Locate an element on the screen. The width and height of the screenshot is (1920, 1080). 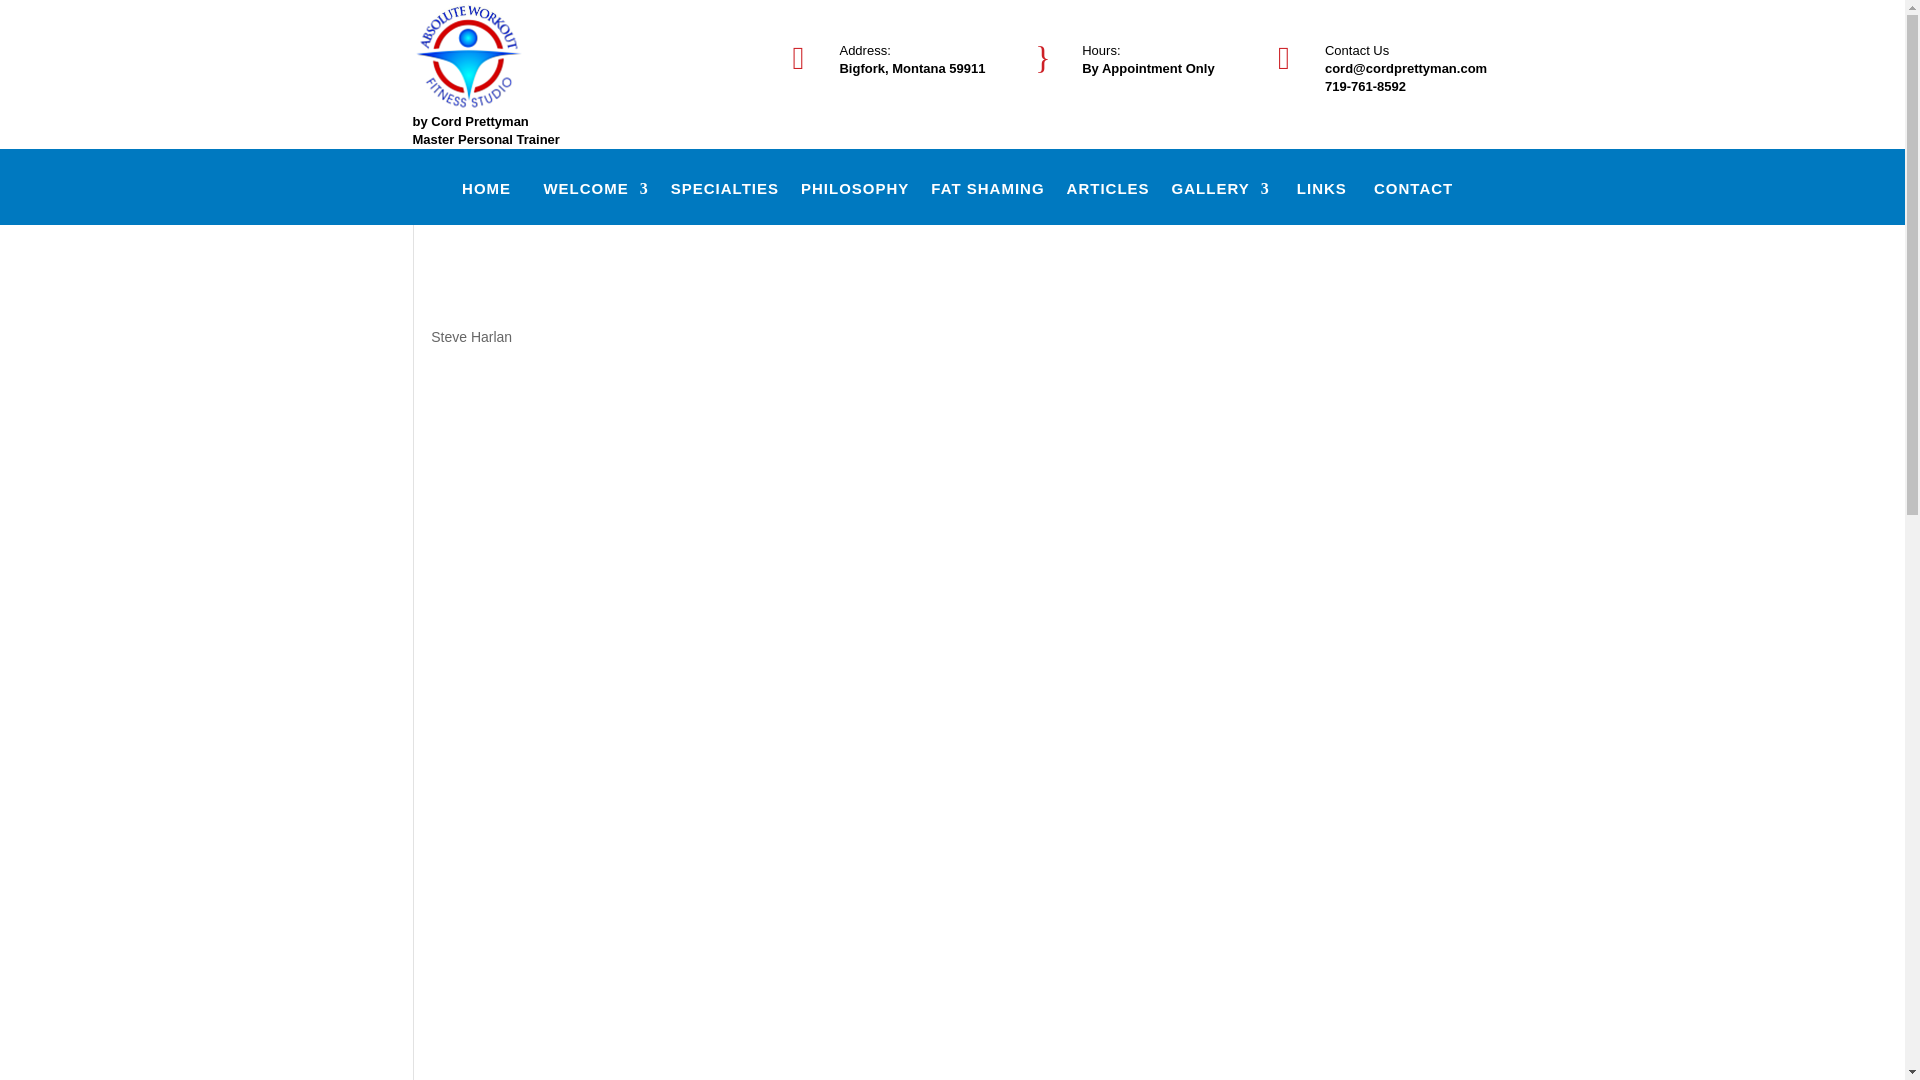
WELCOME is located at coordinates (596, 203).